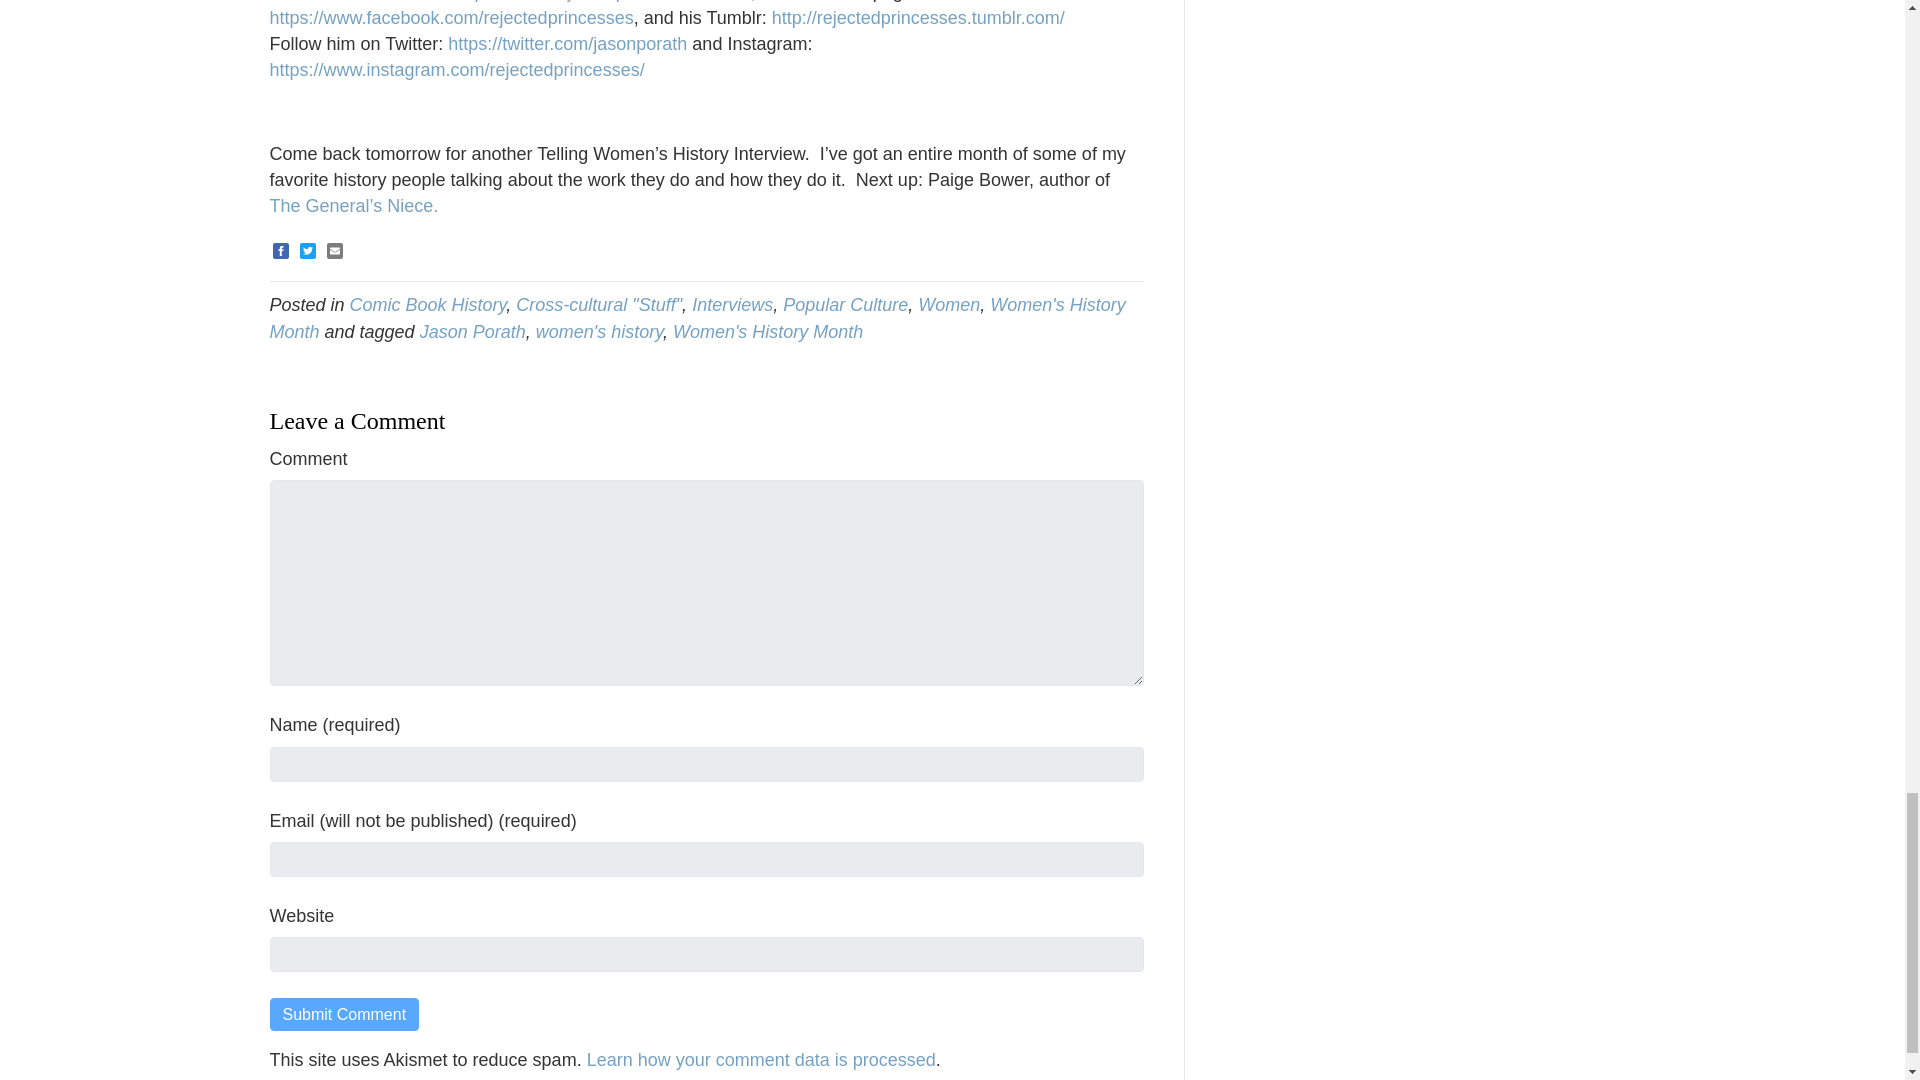 This screenshot has width=1920, height=1080. I want to click on Women, so click(948, 304).